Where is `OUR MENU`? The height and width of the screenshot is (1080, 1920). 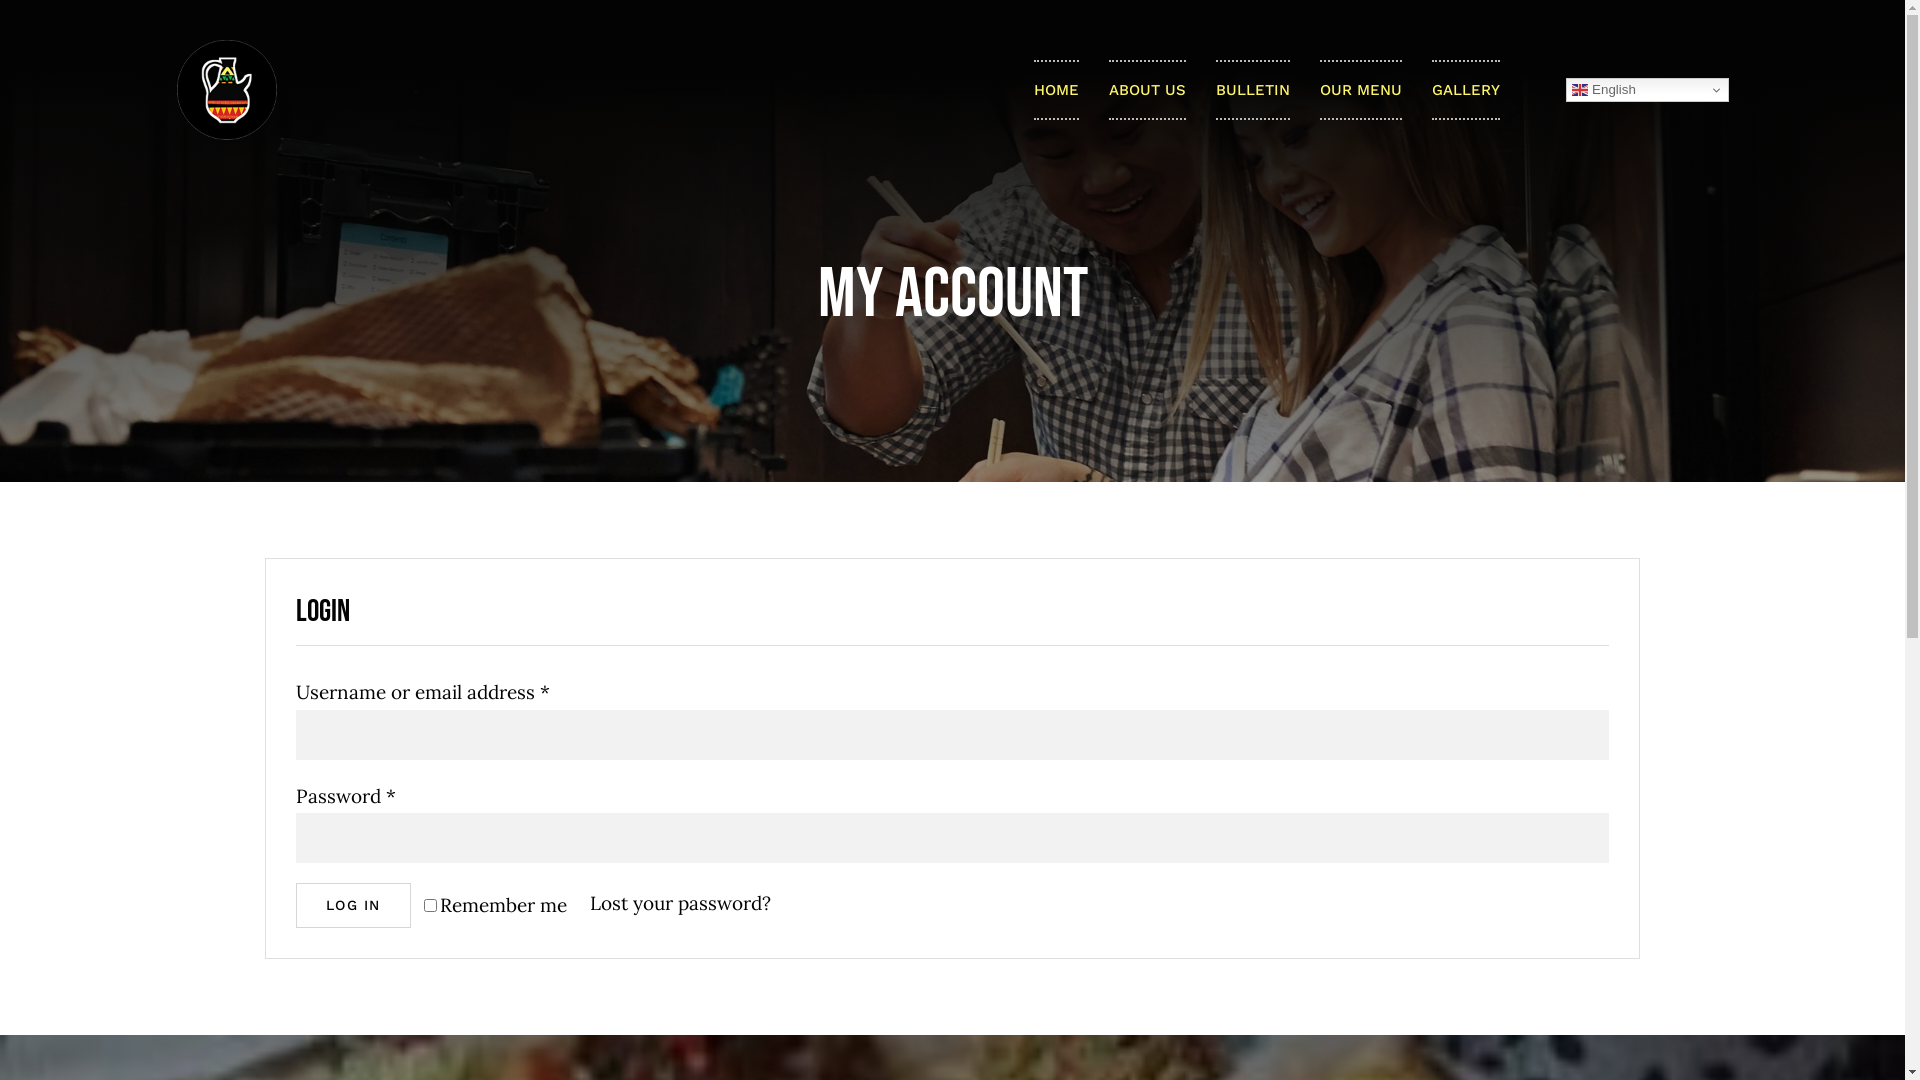
OUR MENU is located at coordinates (1361, 90).